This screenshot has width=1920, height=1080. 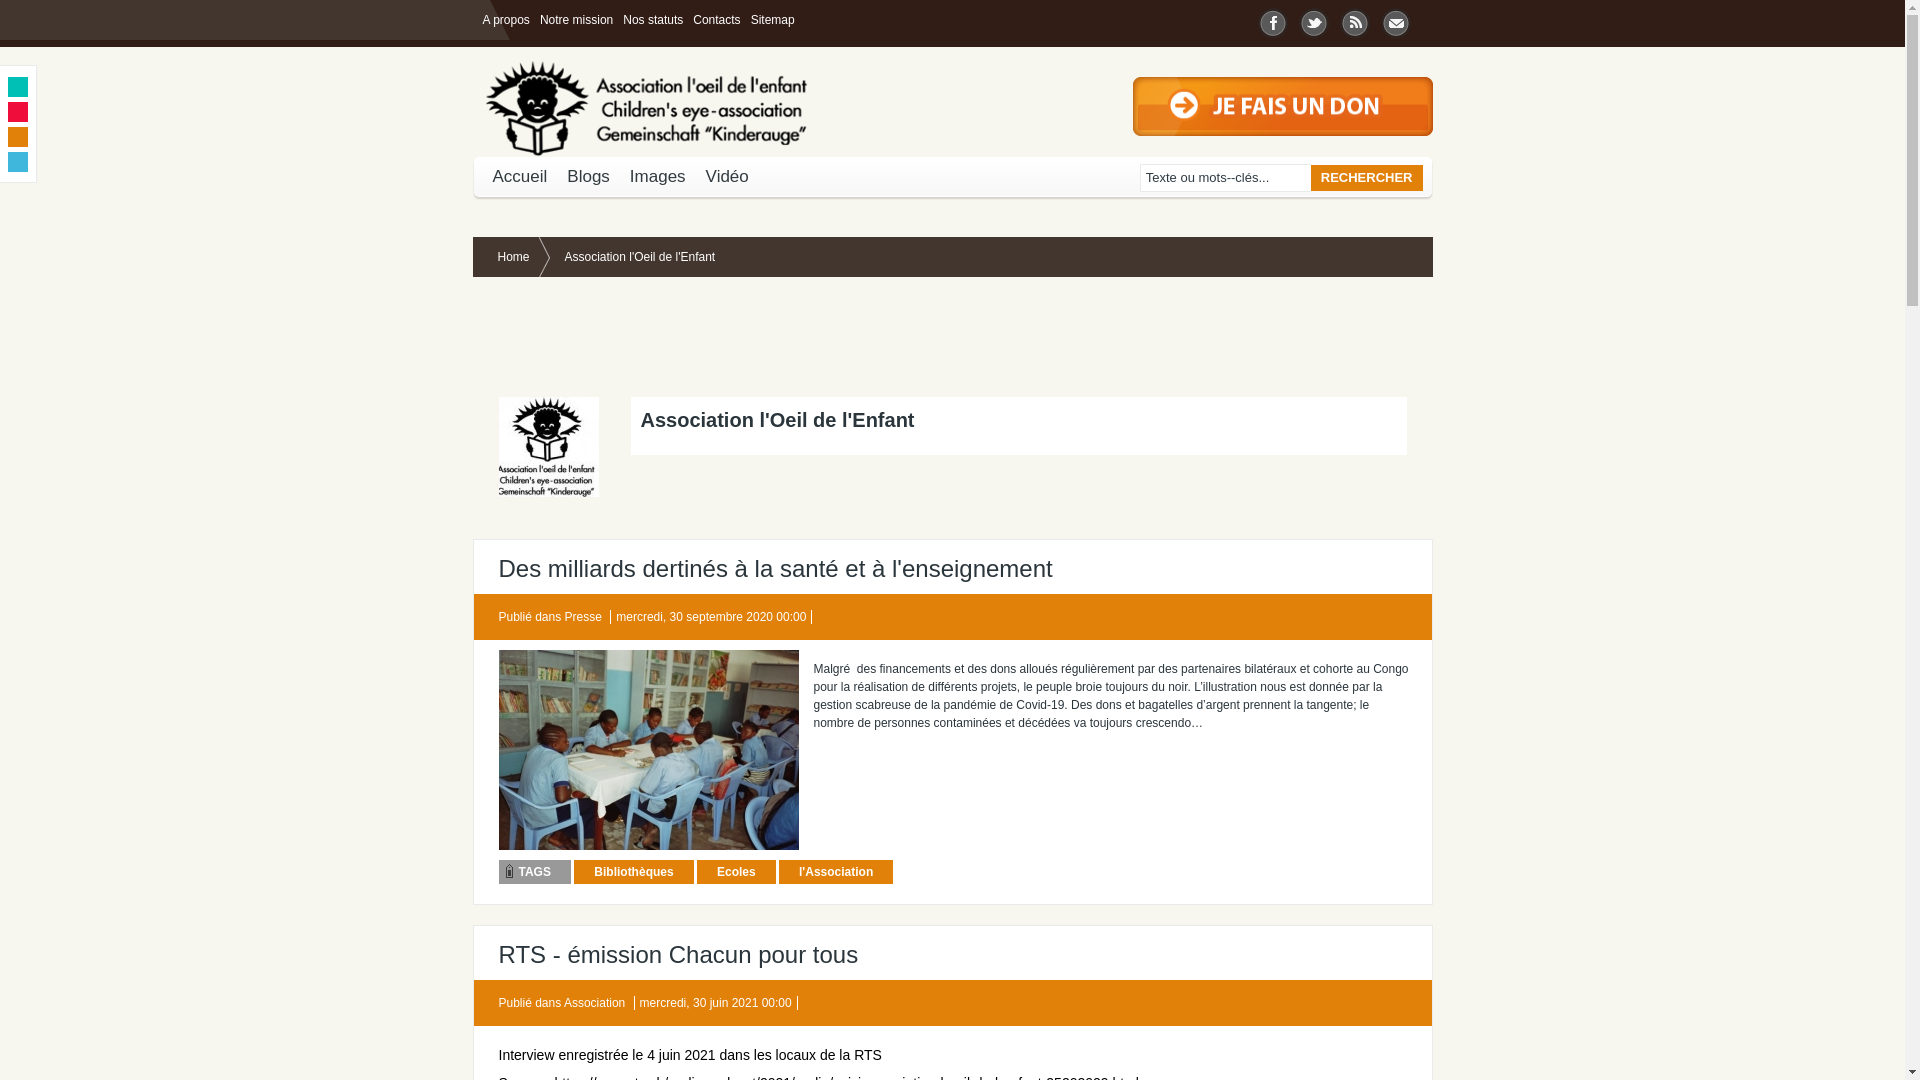 I want to click on Blogs, so click(x=588, y=177).